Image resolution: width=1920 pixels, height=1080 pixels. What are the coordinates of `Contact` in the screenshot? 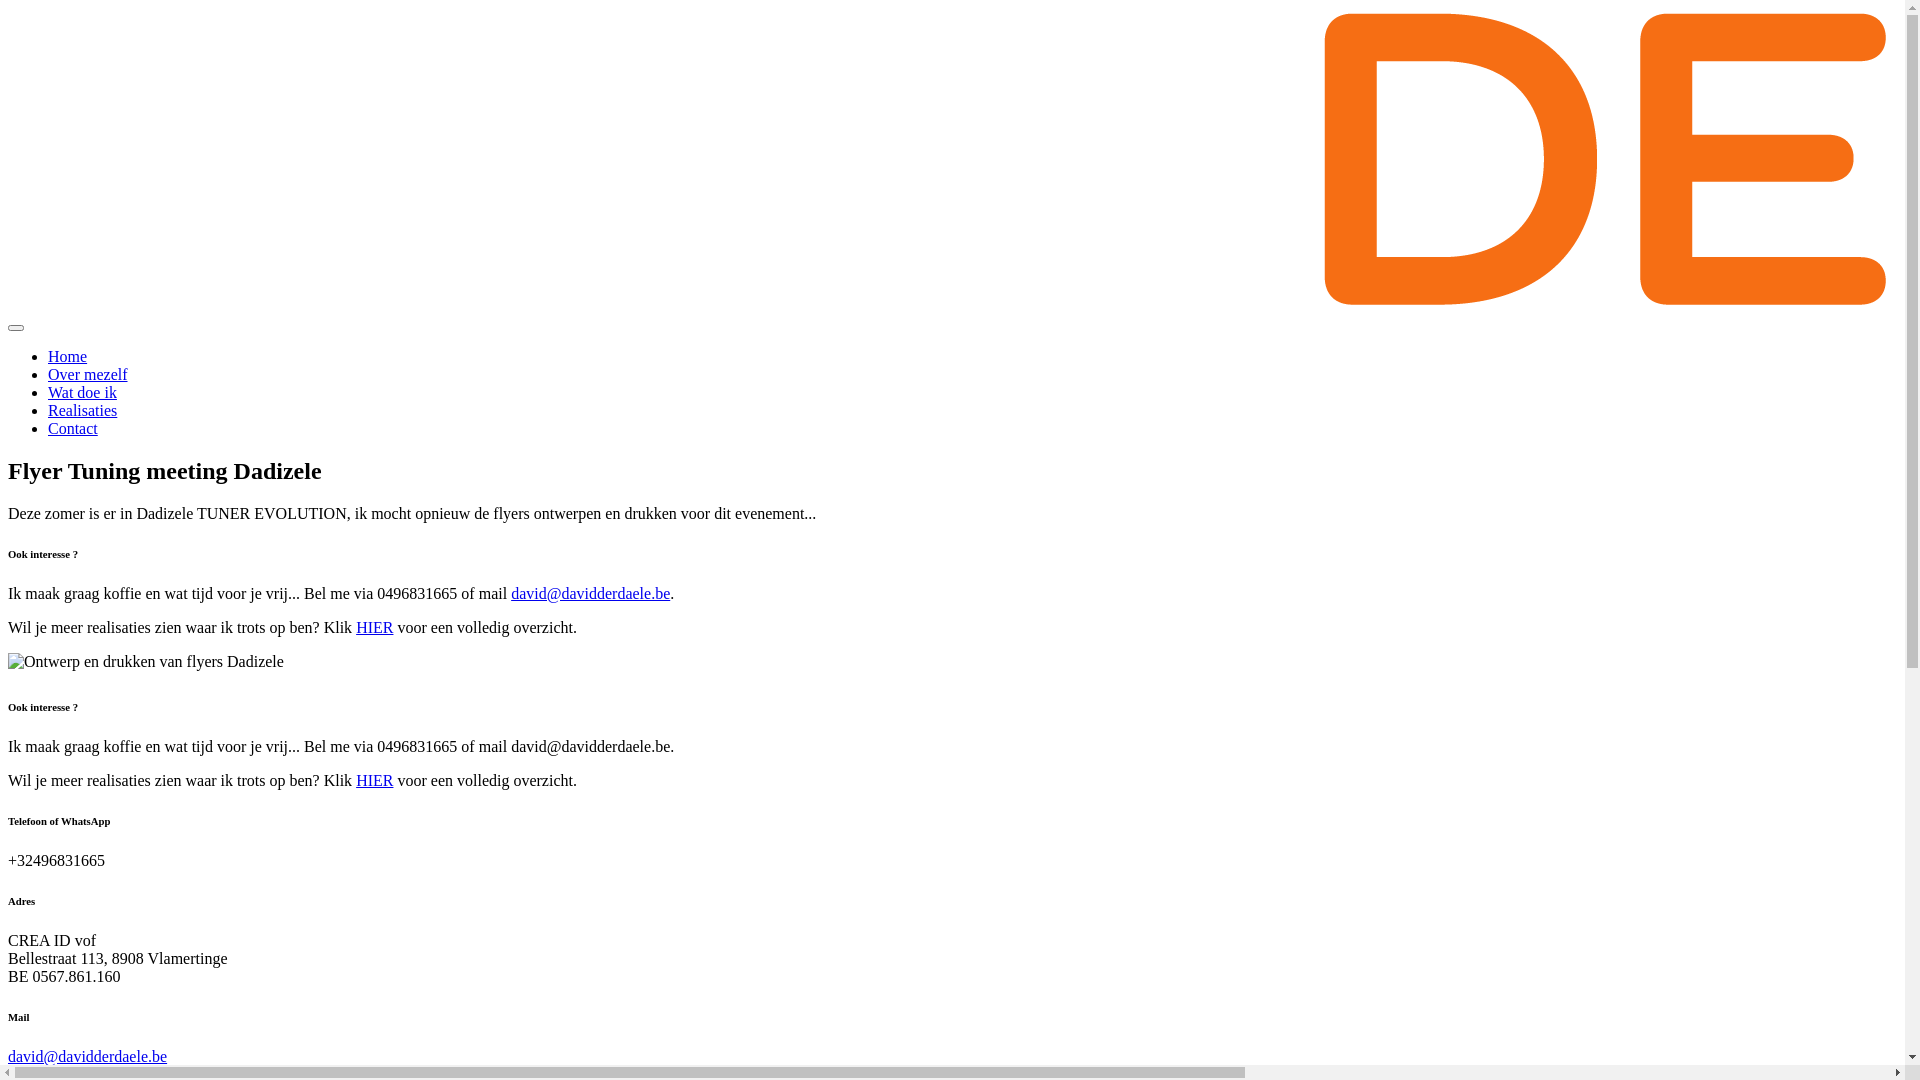 It's located at (73, 428).